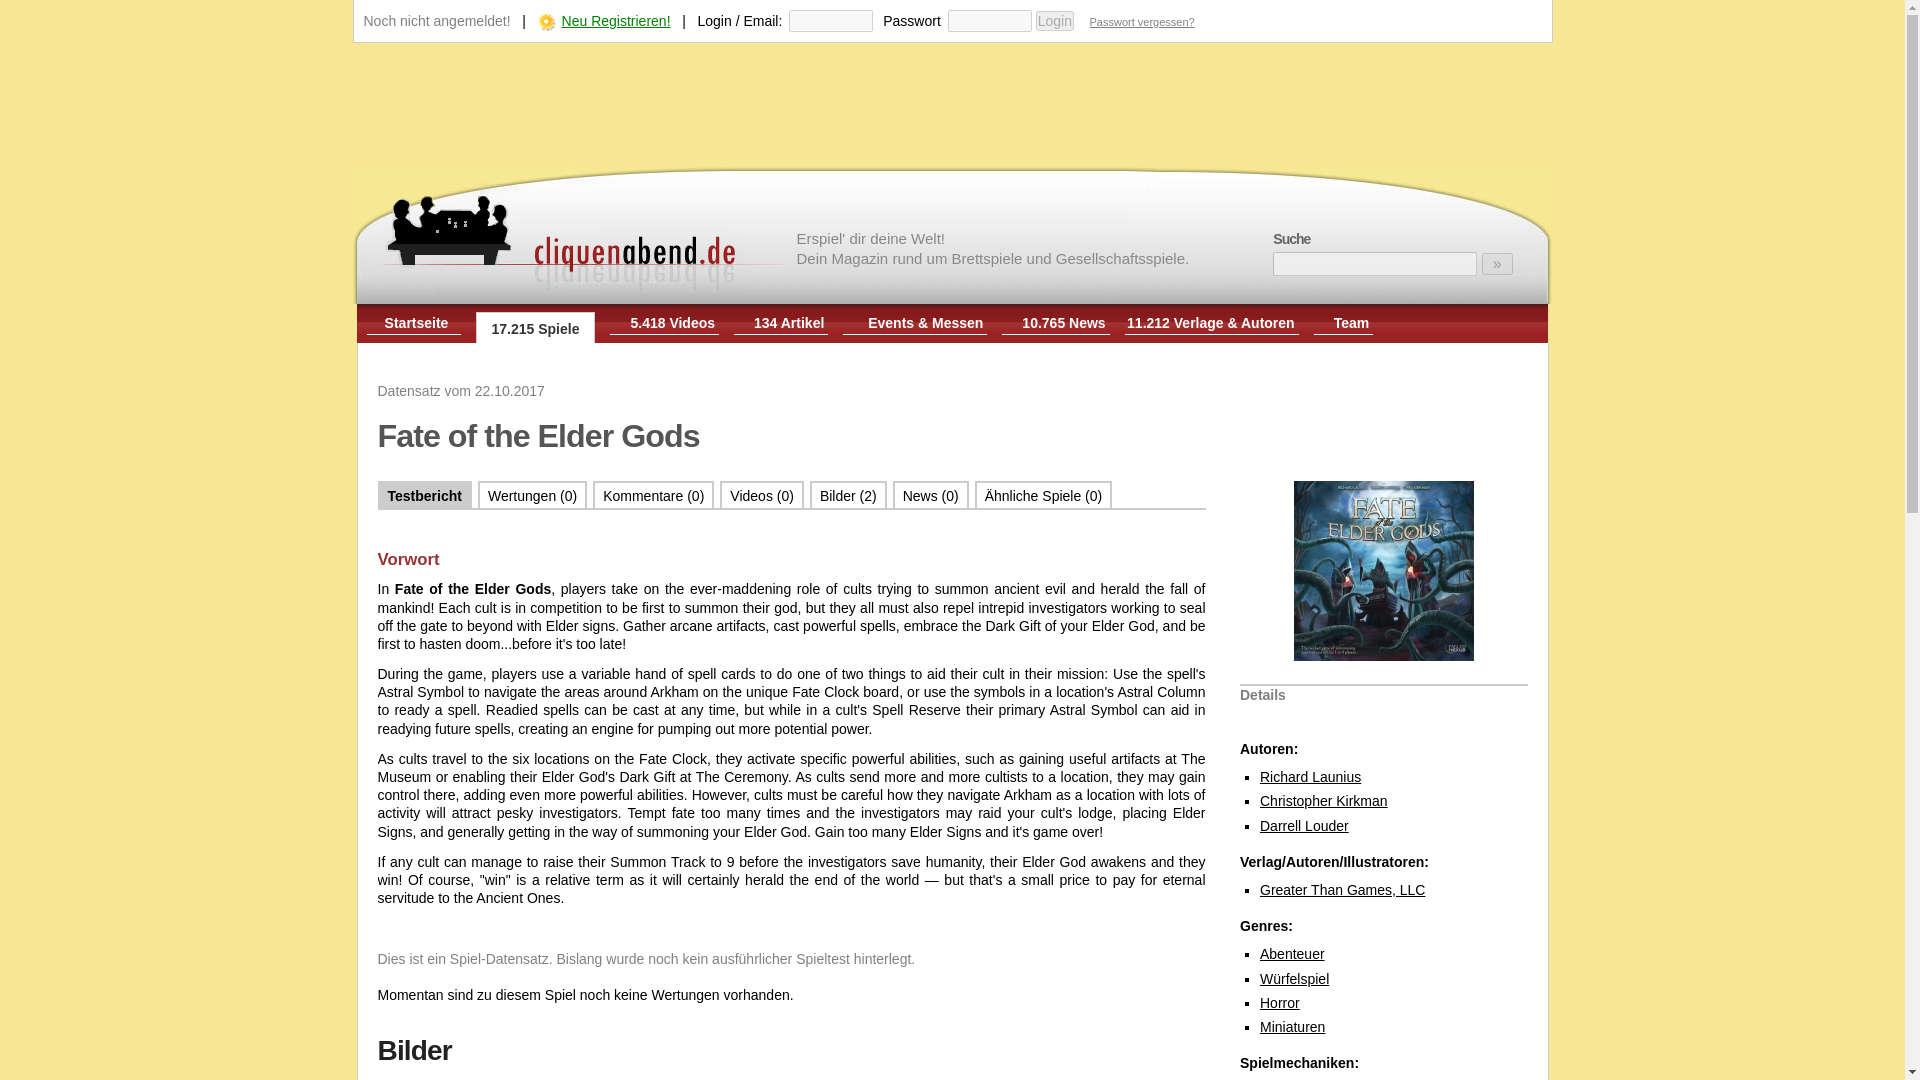 This screenshot has height=1080, width=1920. What do you see at coordinates (1342, 890) in the screenshot?
I see `Greater Than Games, LLC` at bounding box center [1342, 890].